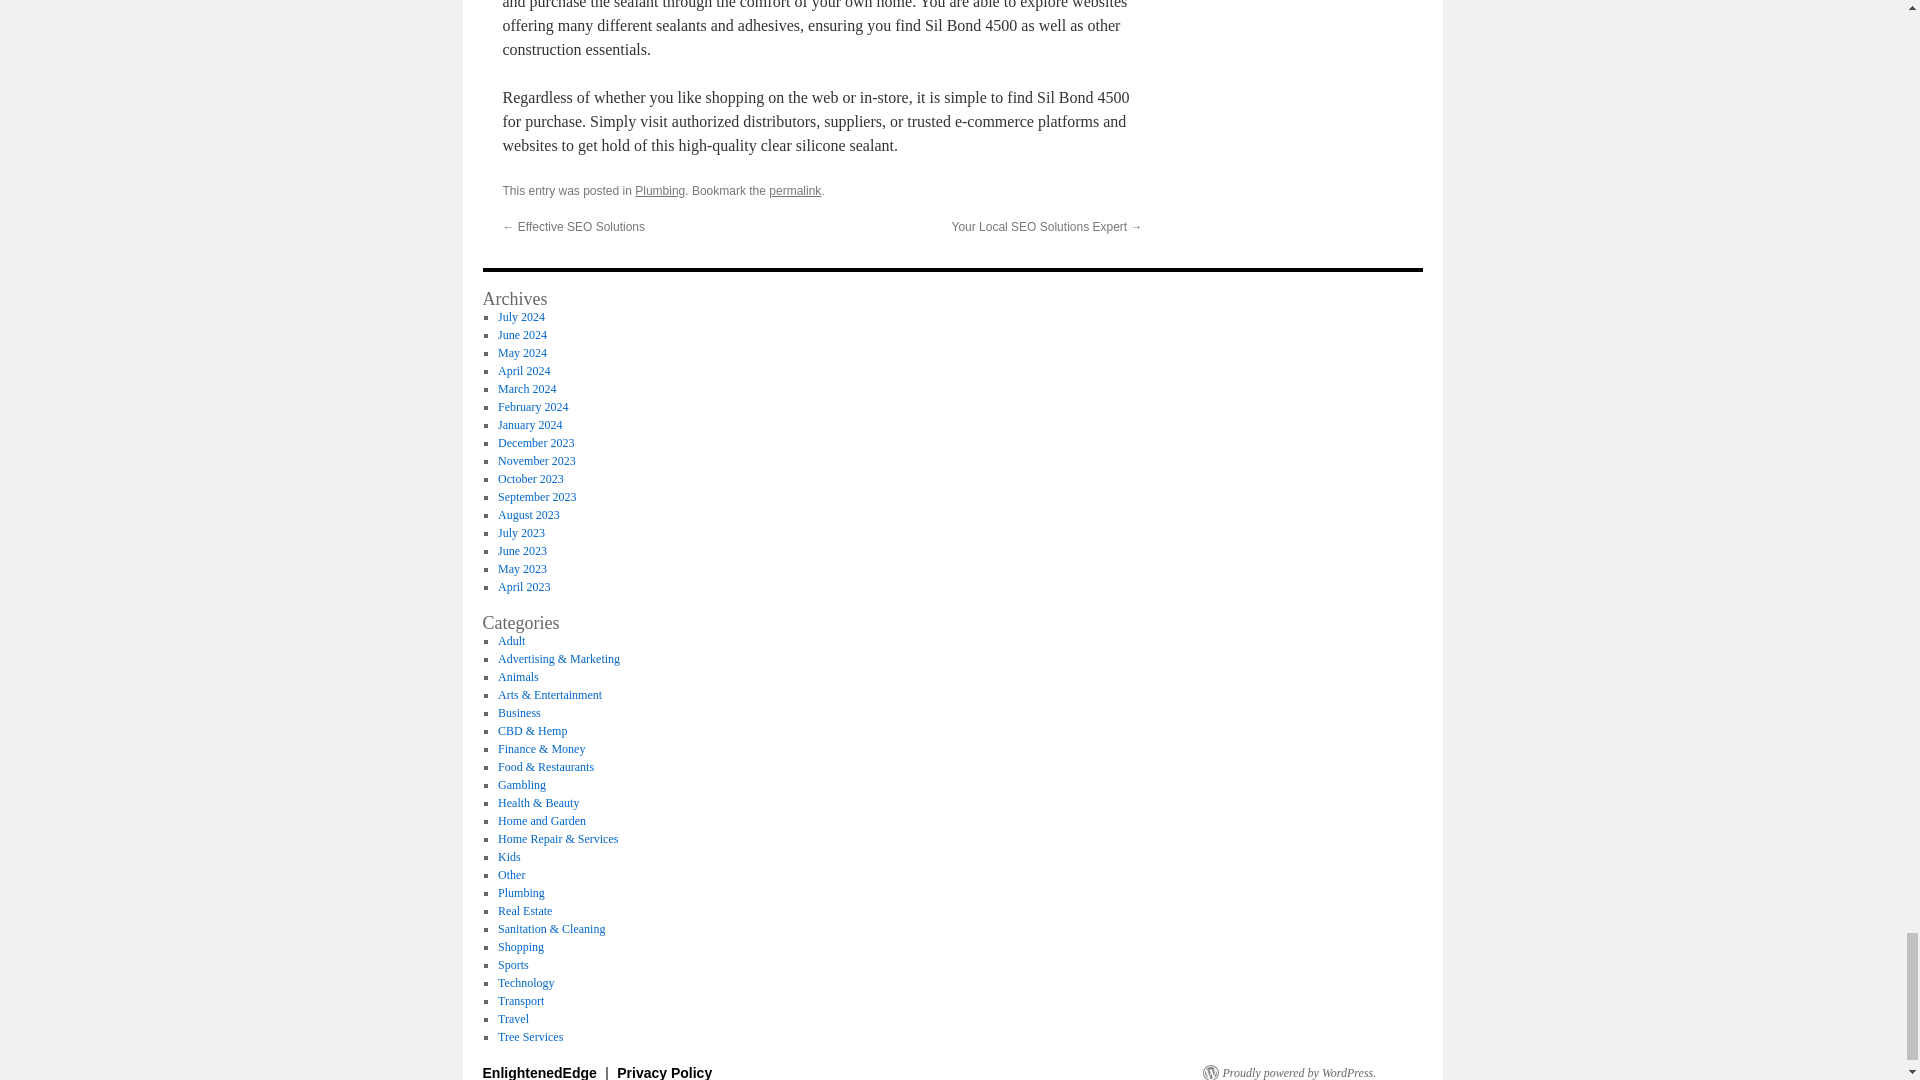  What do you see at coordinates (660, 190) in the screenshot?
I see `Plumbing` at bounding box center [660, 190].